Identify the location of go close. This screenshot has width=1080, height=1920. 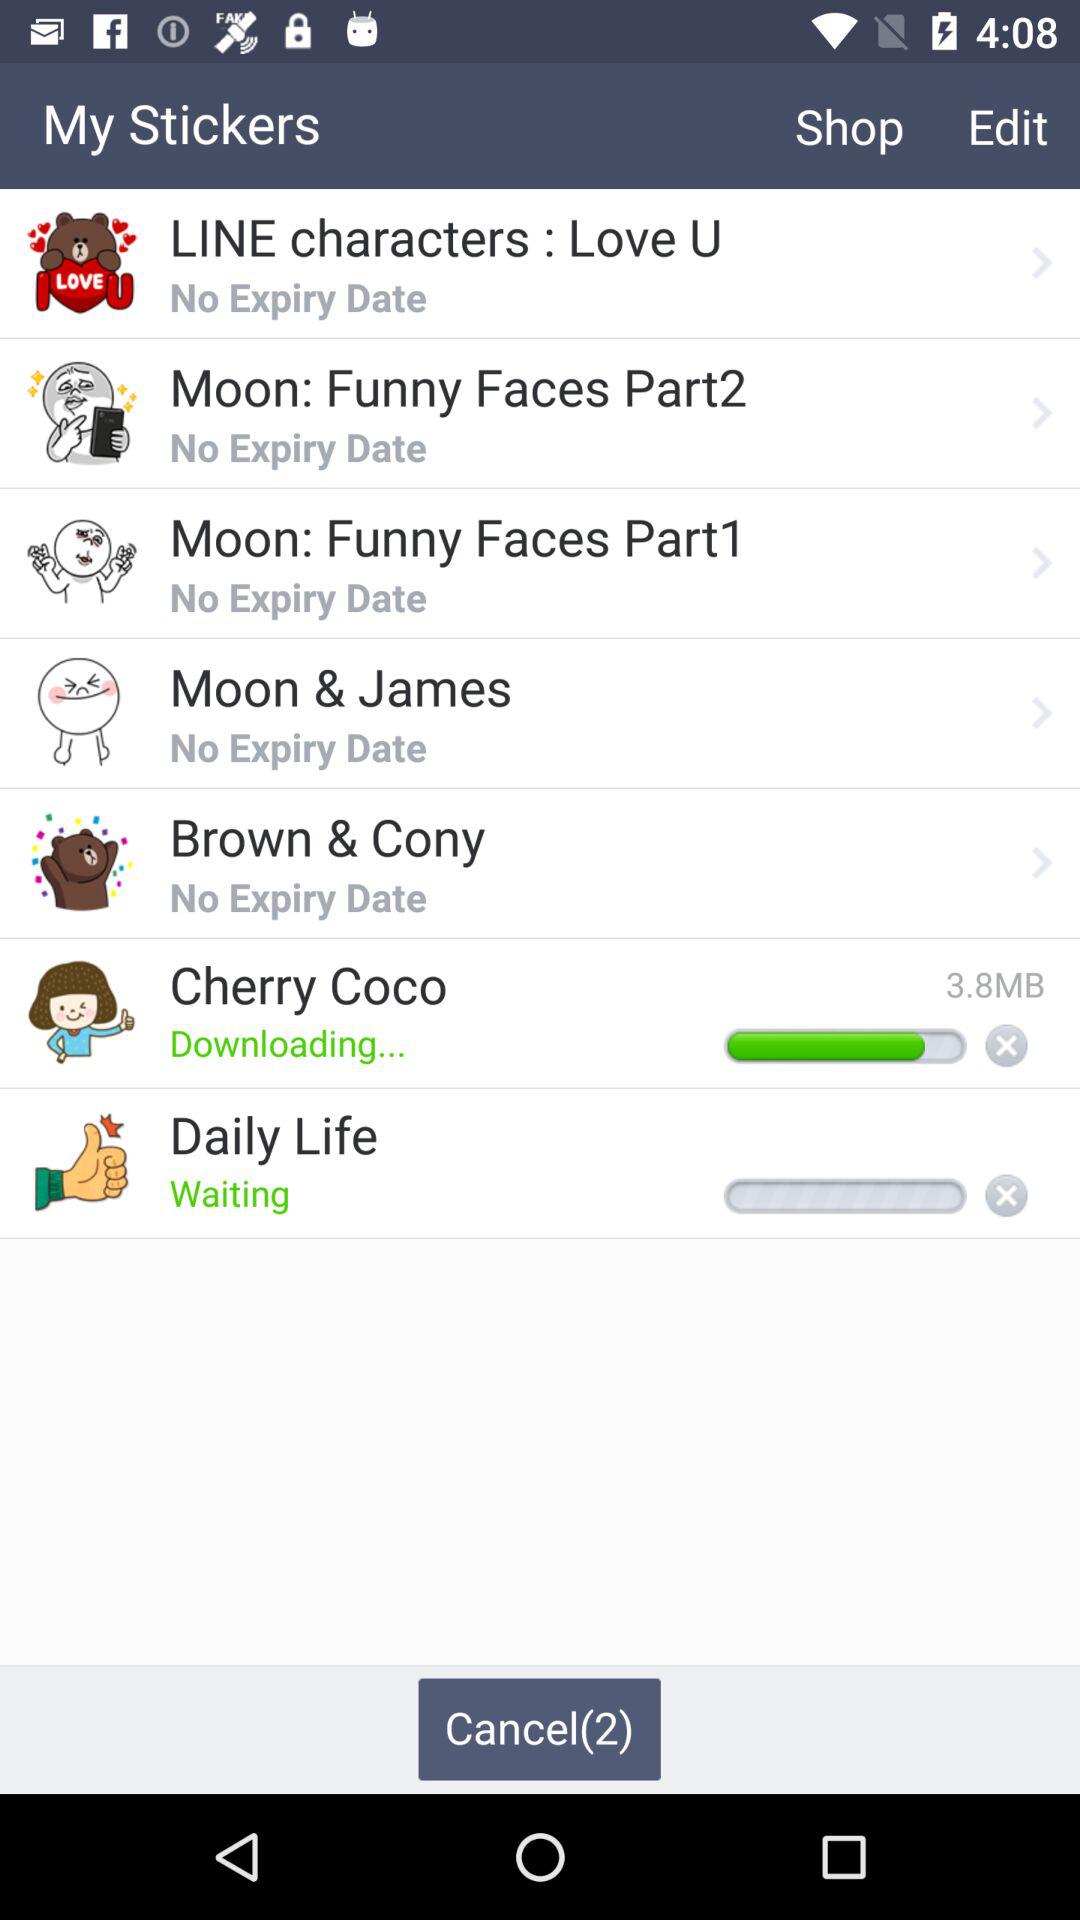
(1006, 1197).